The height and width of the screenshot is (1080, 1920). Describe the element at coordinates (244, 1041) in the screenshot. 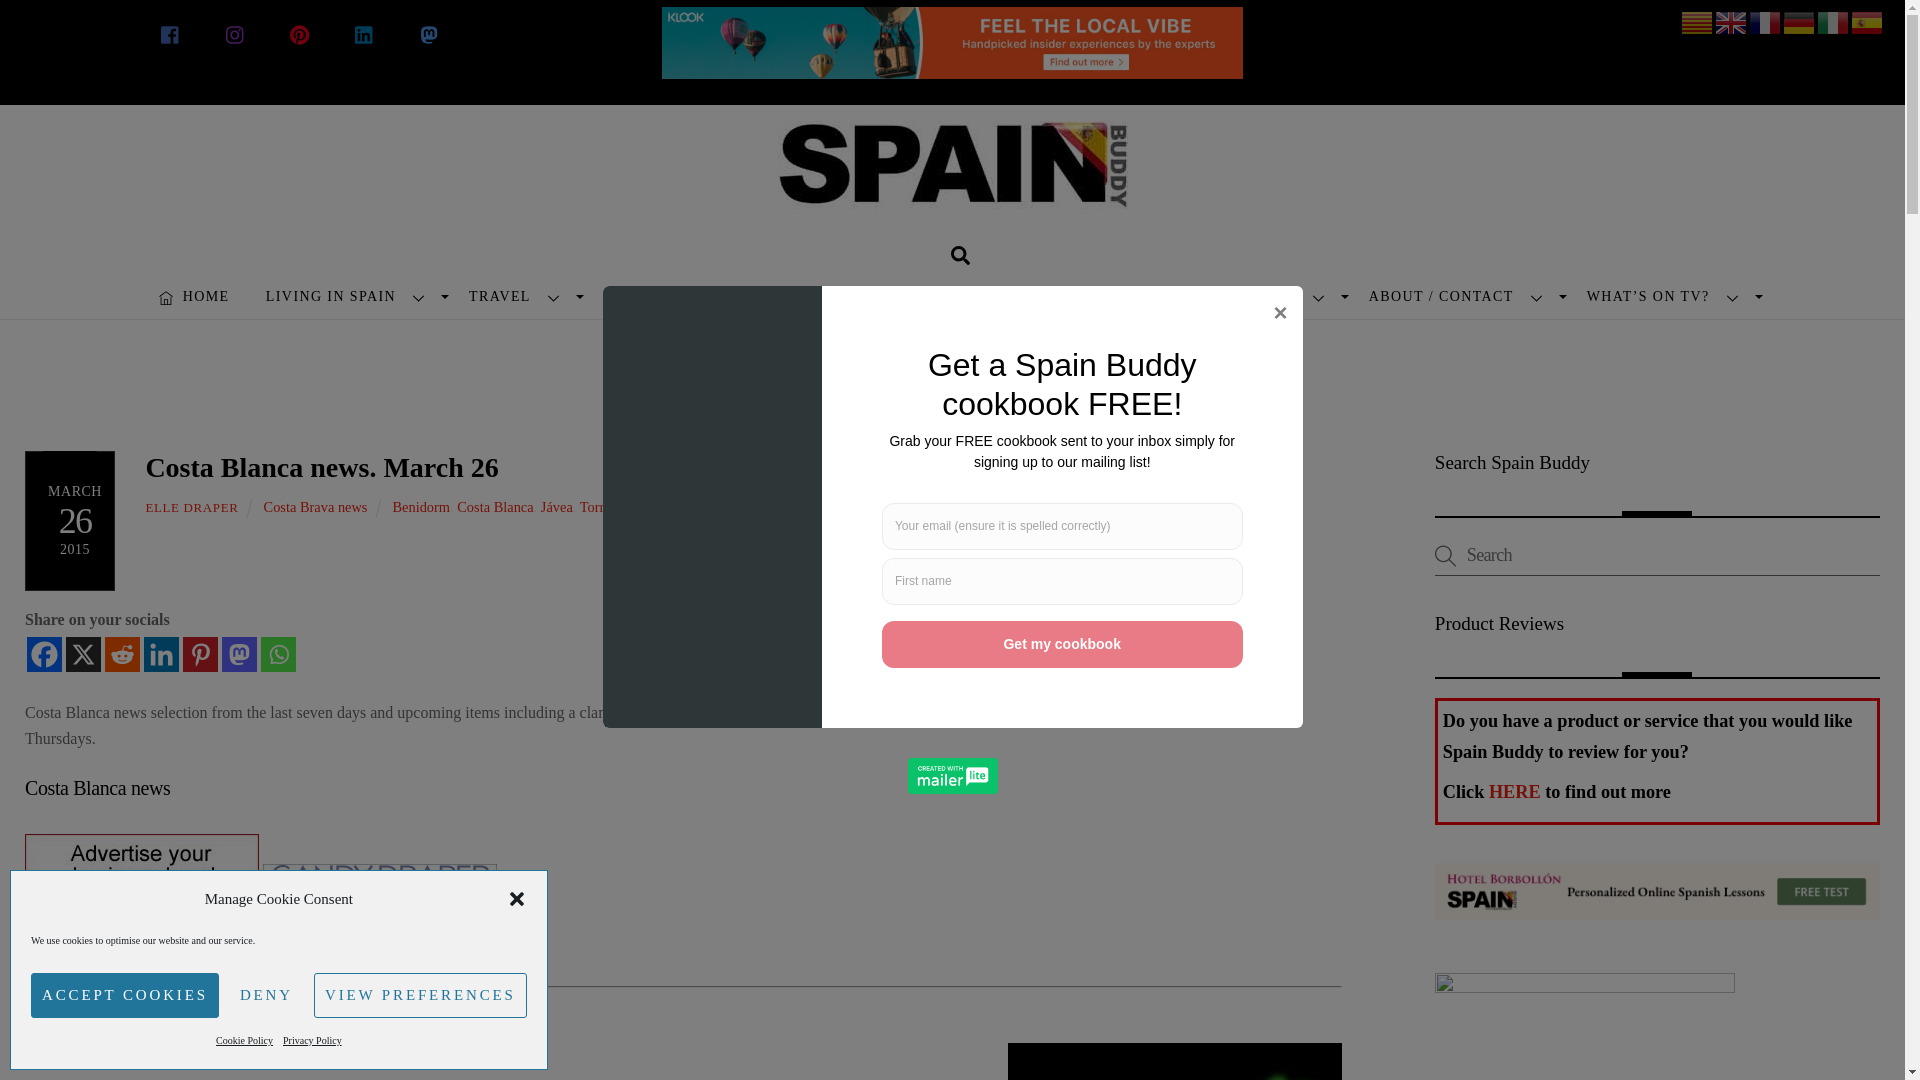

I see `Cookie Policy` at that location.